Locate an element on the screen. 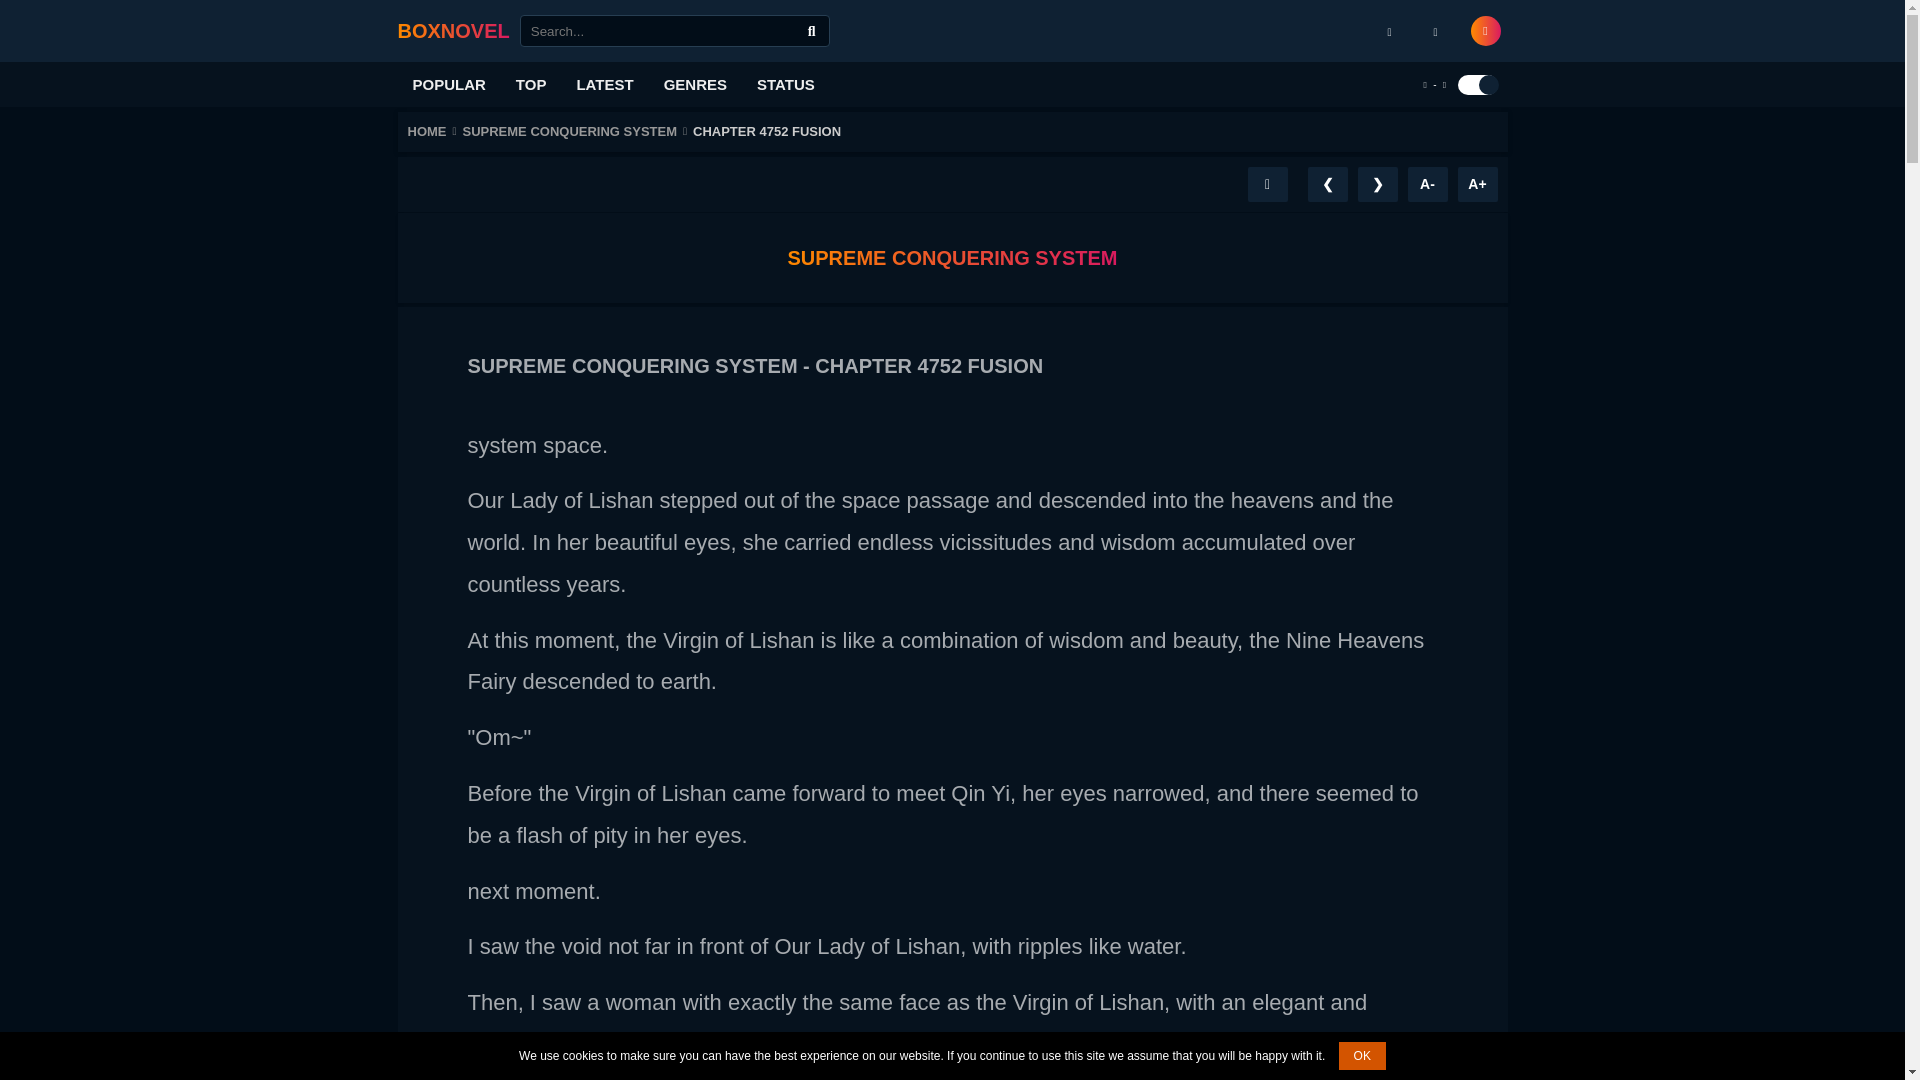 This screenshot has height=1080, width=1920. Advance search is located at coordinates (812, 31).